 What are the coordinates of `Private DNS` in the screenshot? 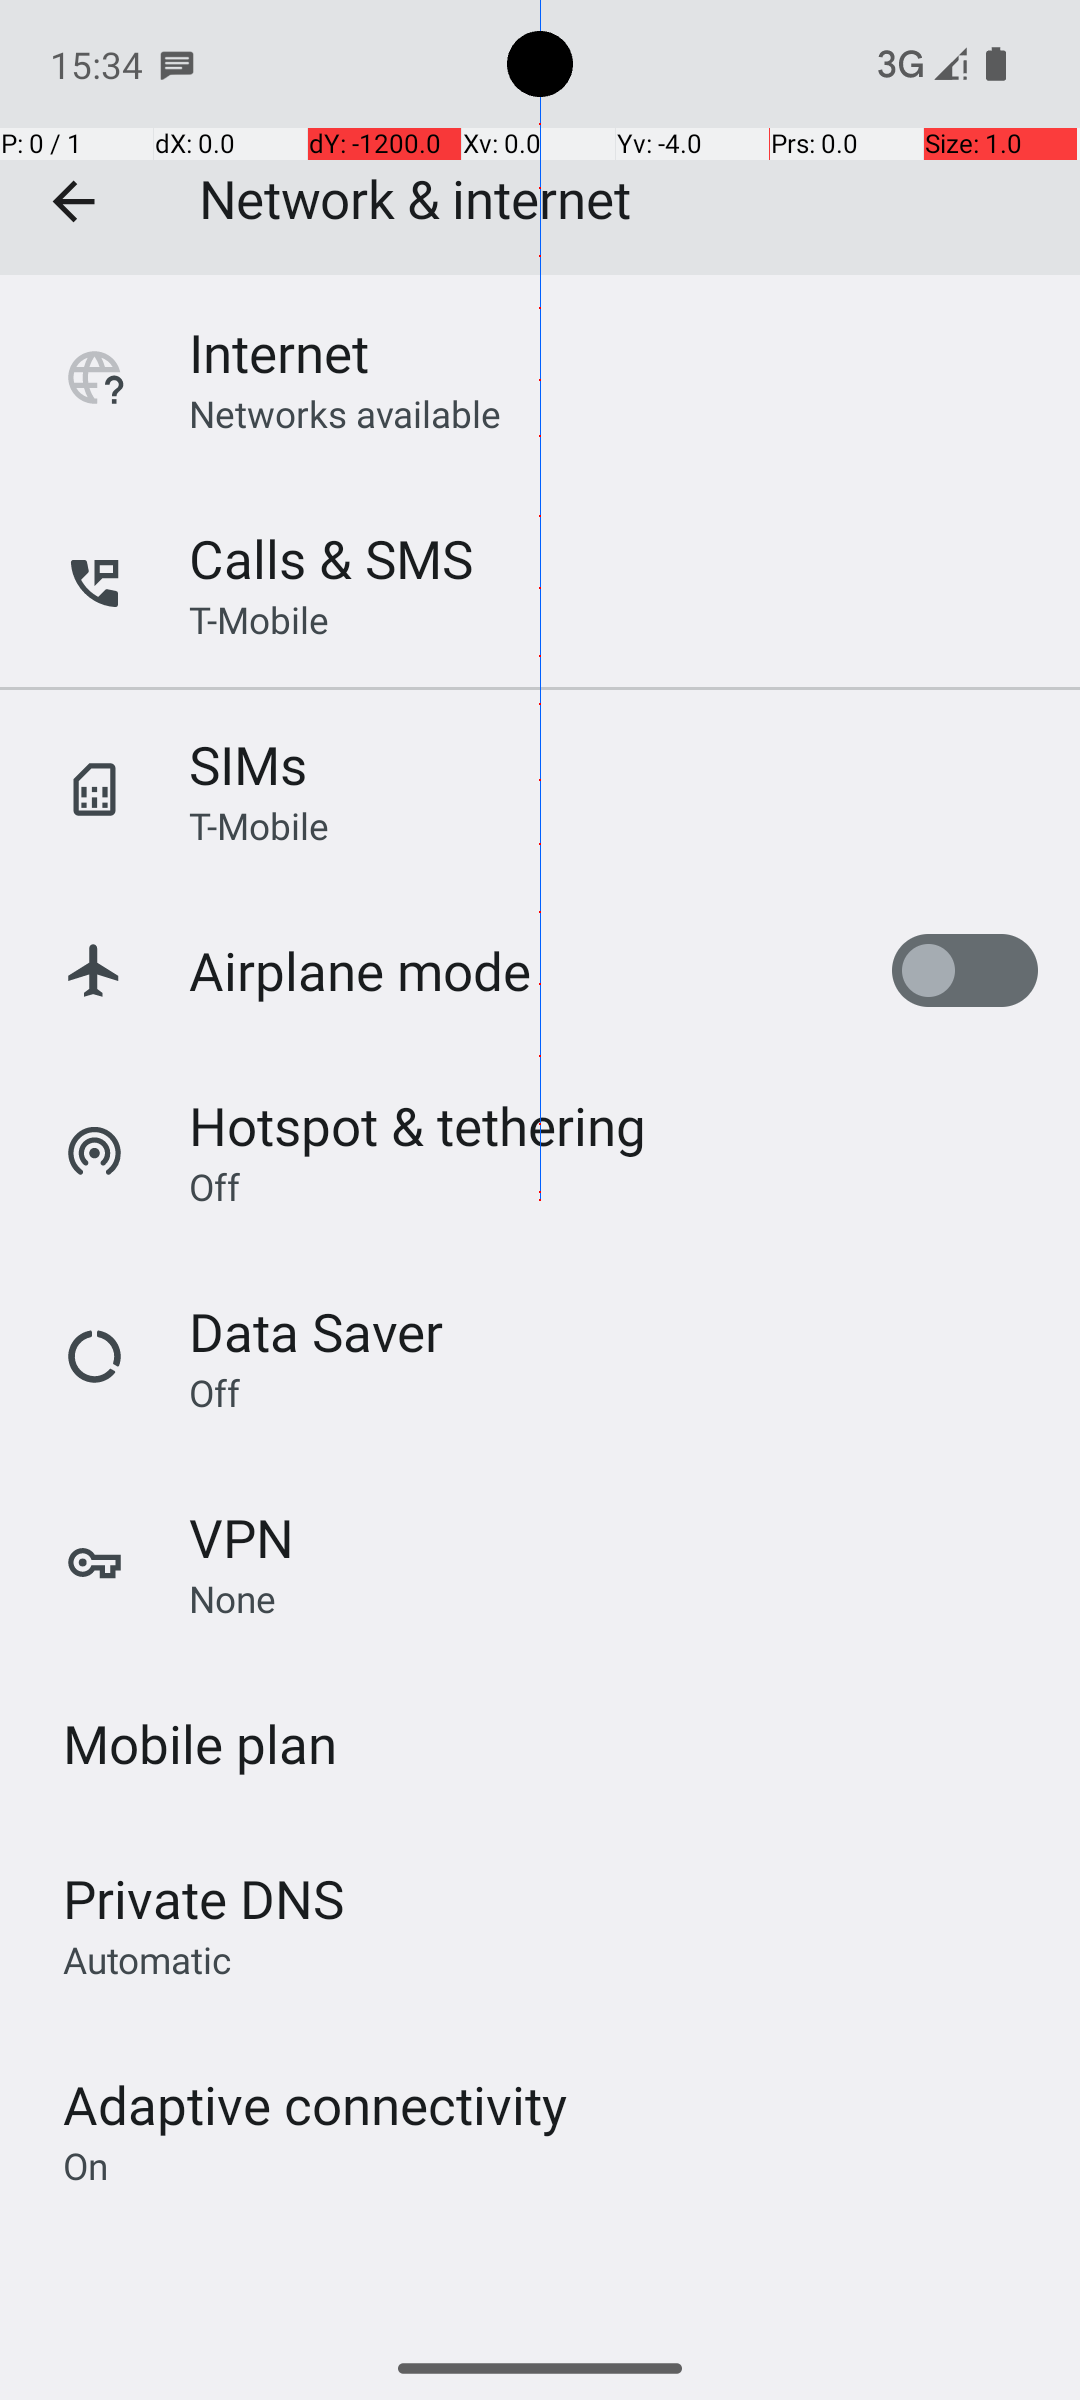 It's located at (204, 1898).